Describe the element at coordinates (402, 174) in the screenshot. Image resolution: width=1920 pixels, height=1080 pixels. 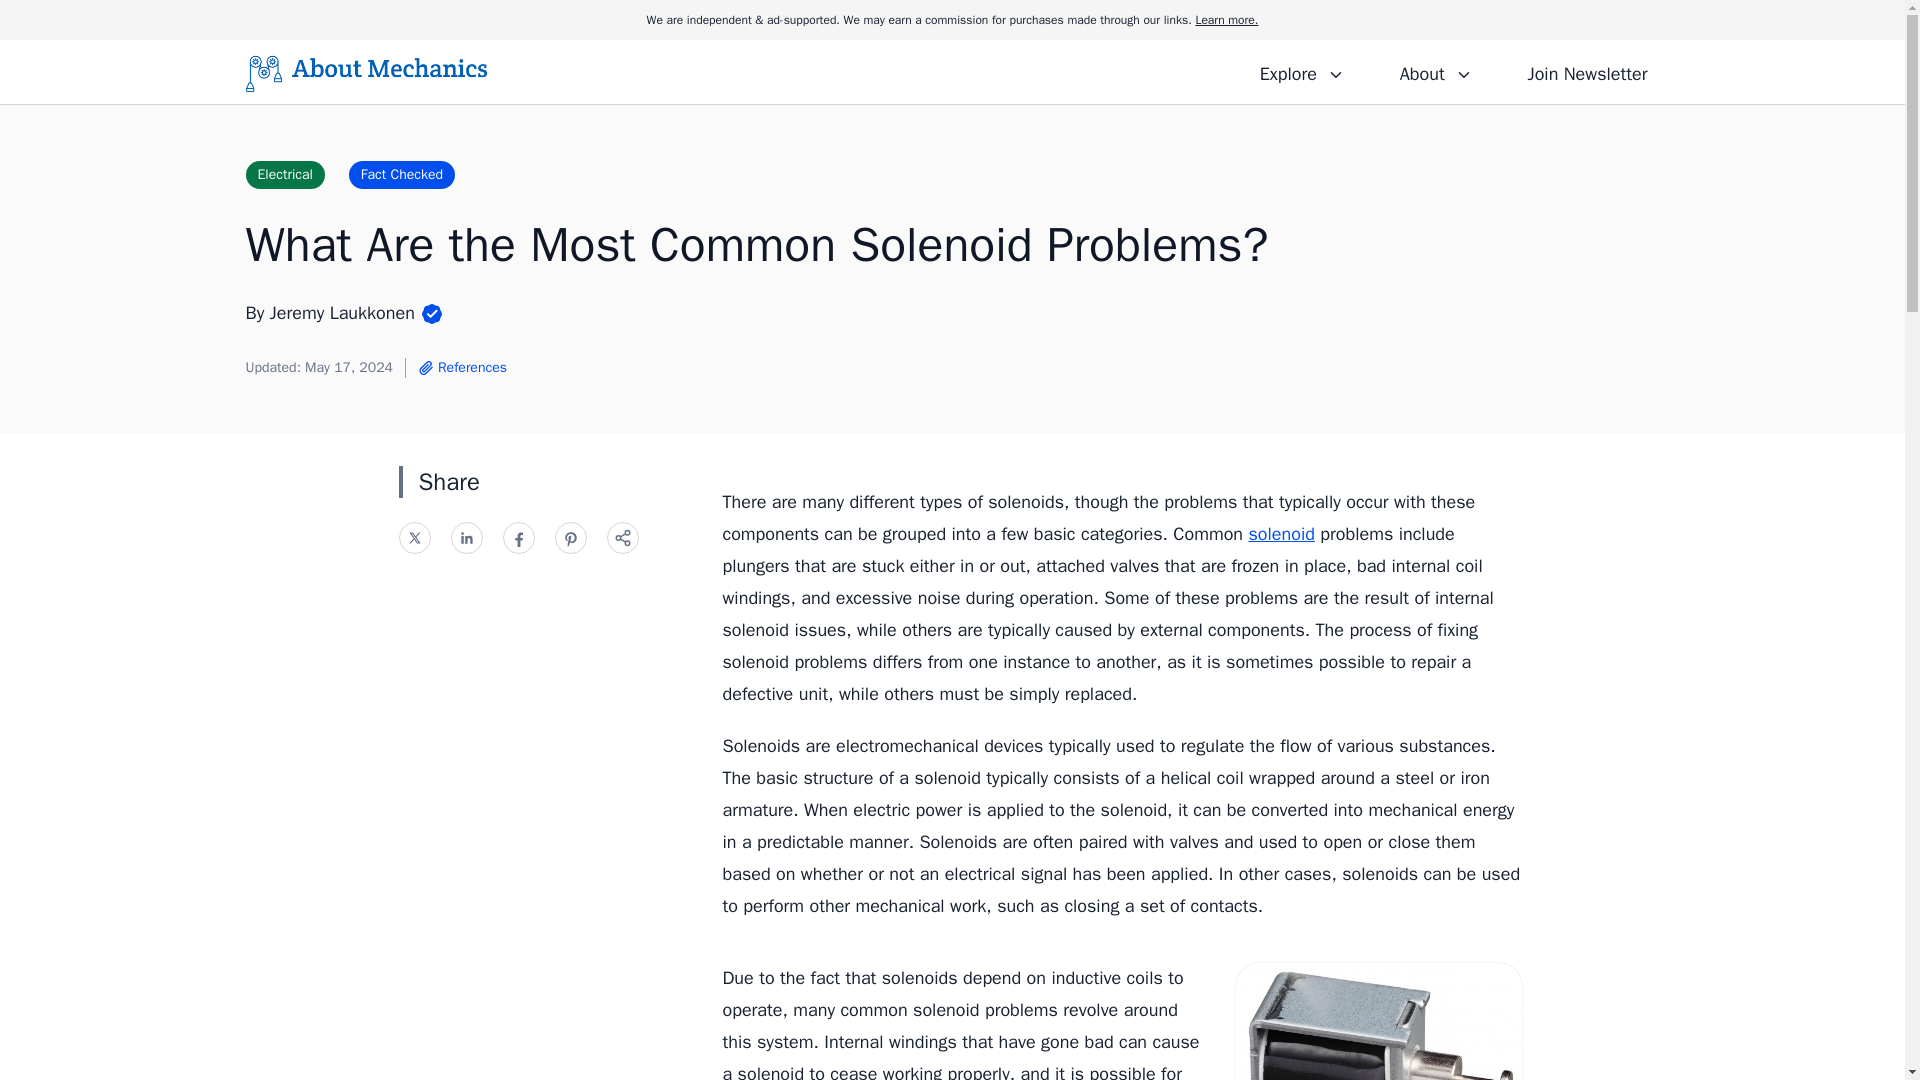
I see `Fact Checked` at that location.